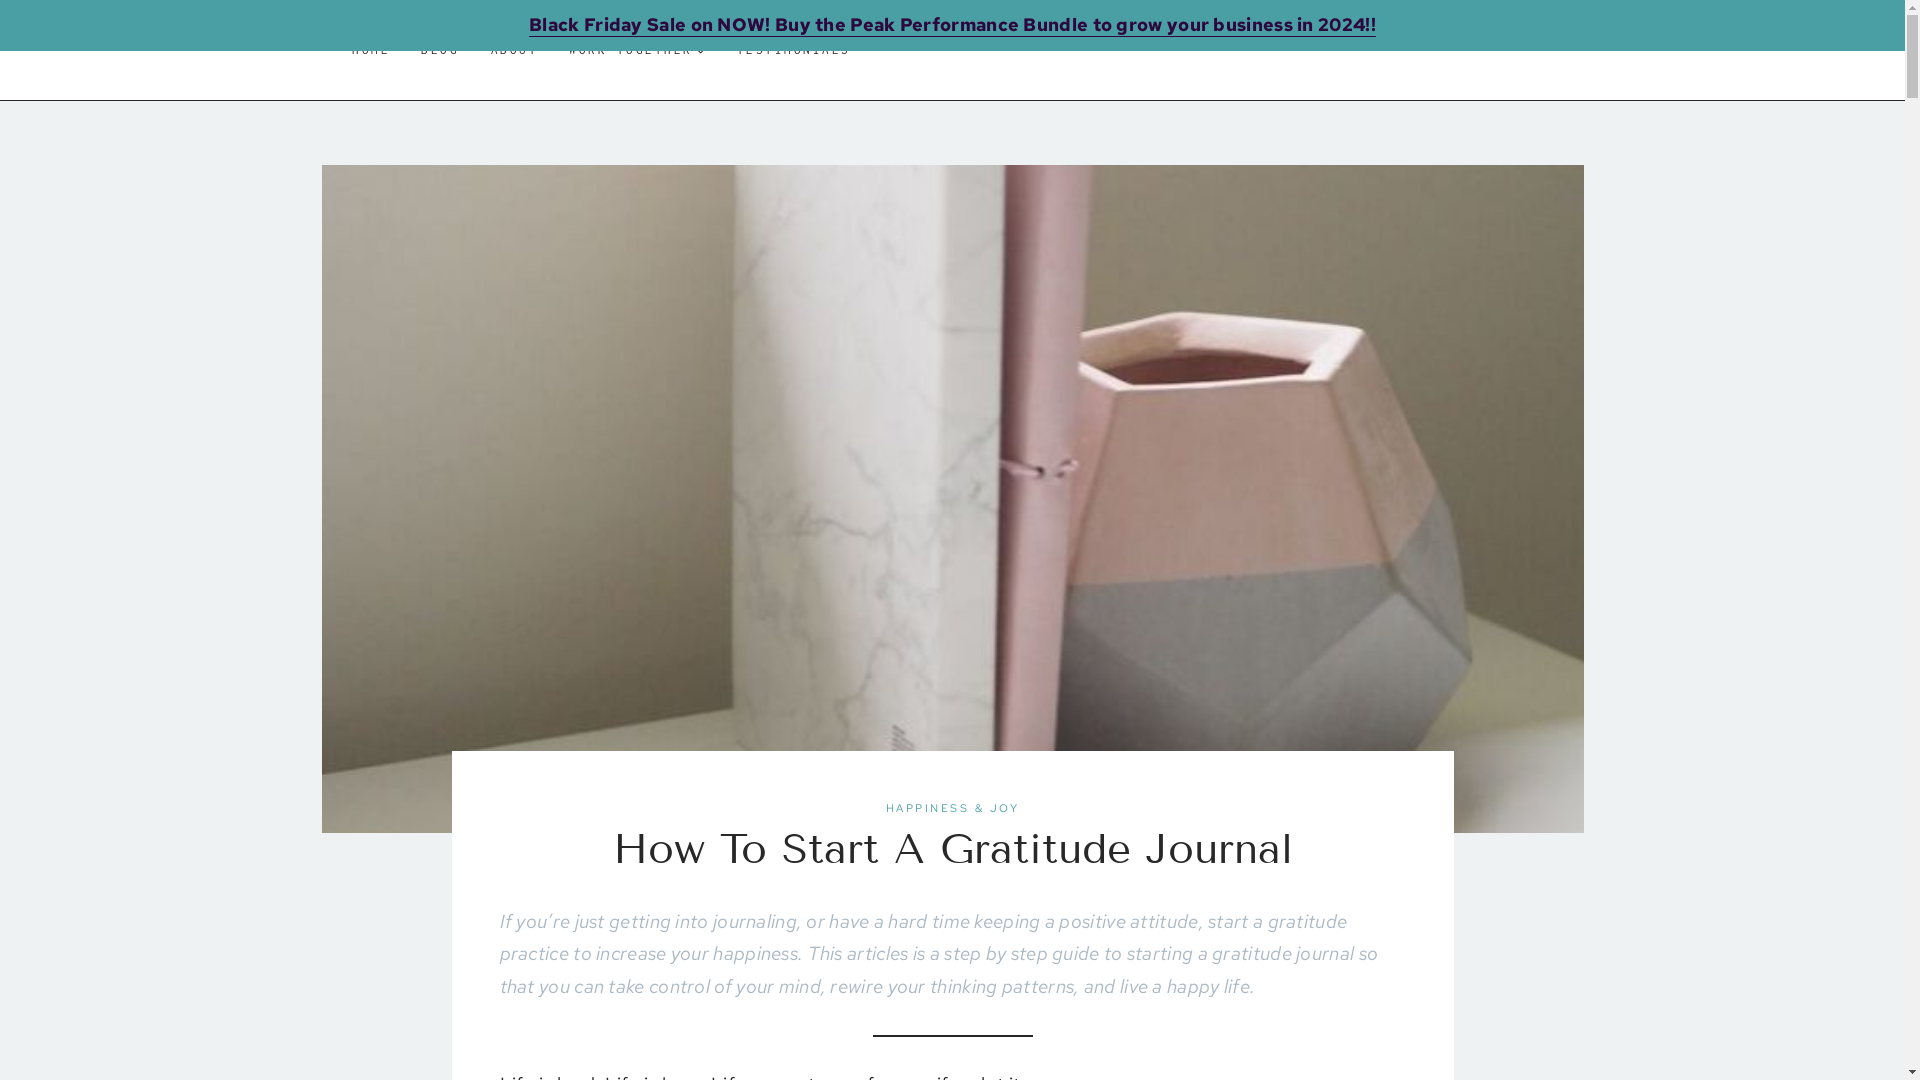 This screenshot has height=1080, width=1920. Describe the element at coordinates (440, 50) in the screenshot. I see `BLOG` at that location.